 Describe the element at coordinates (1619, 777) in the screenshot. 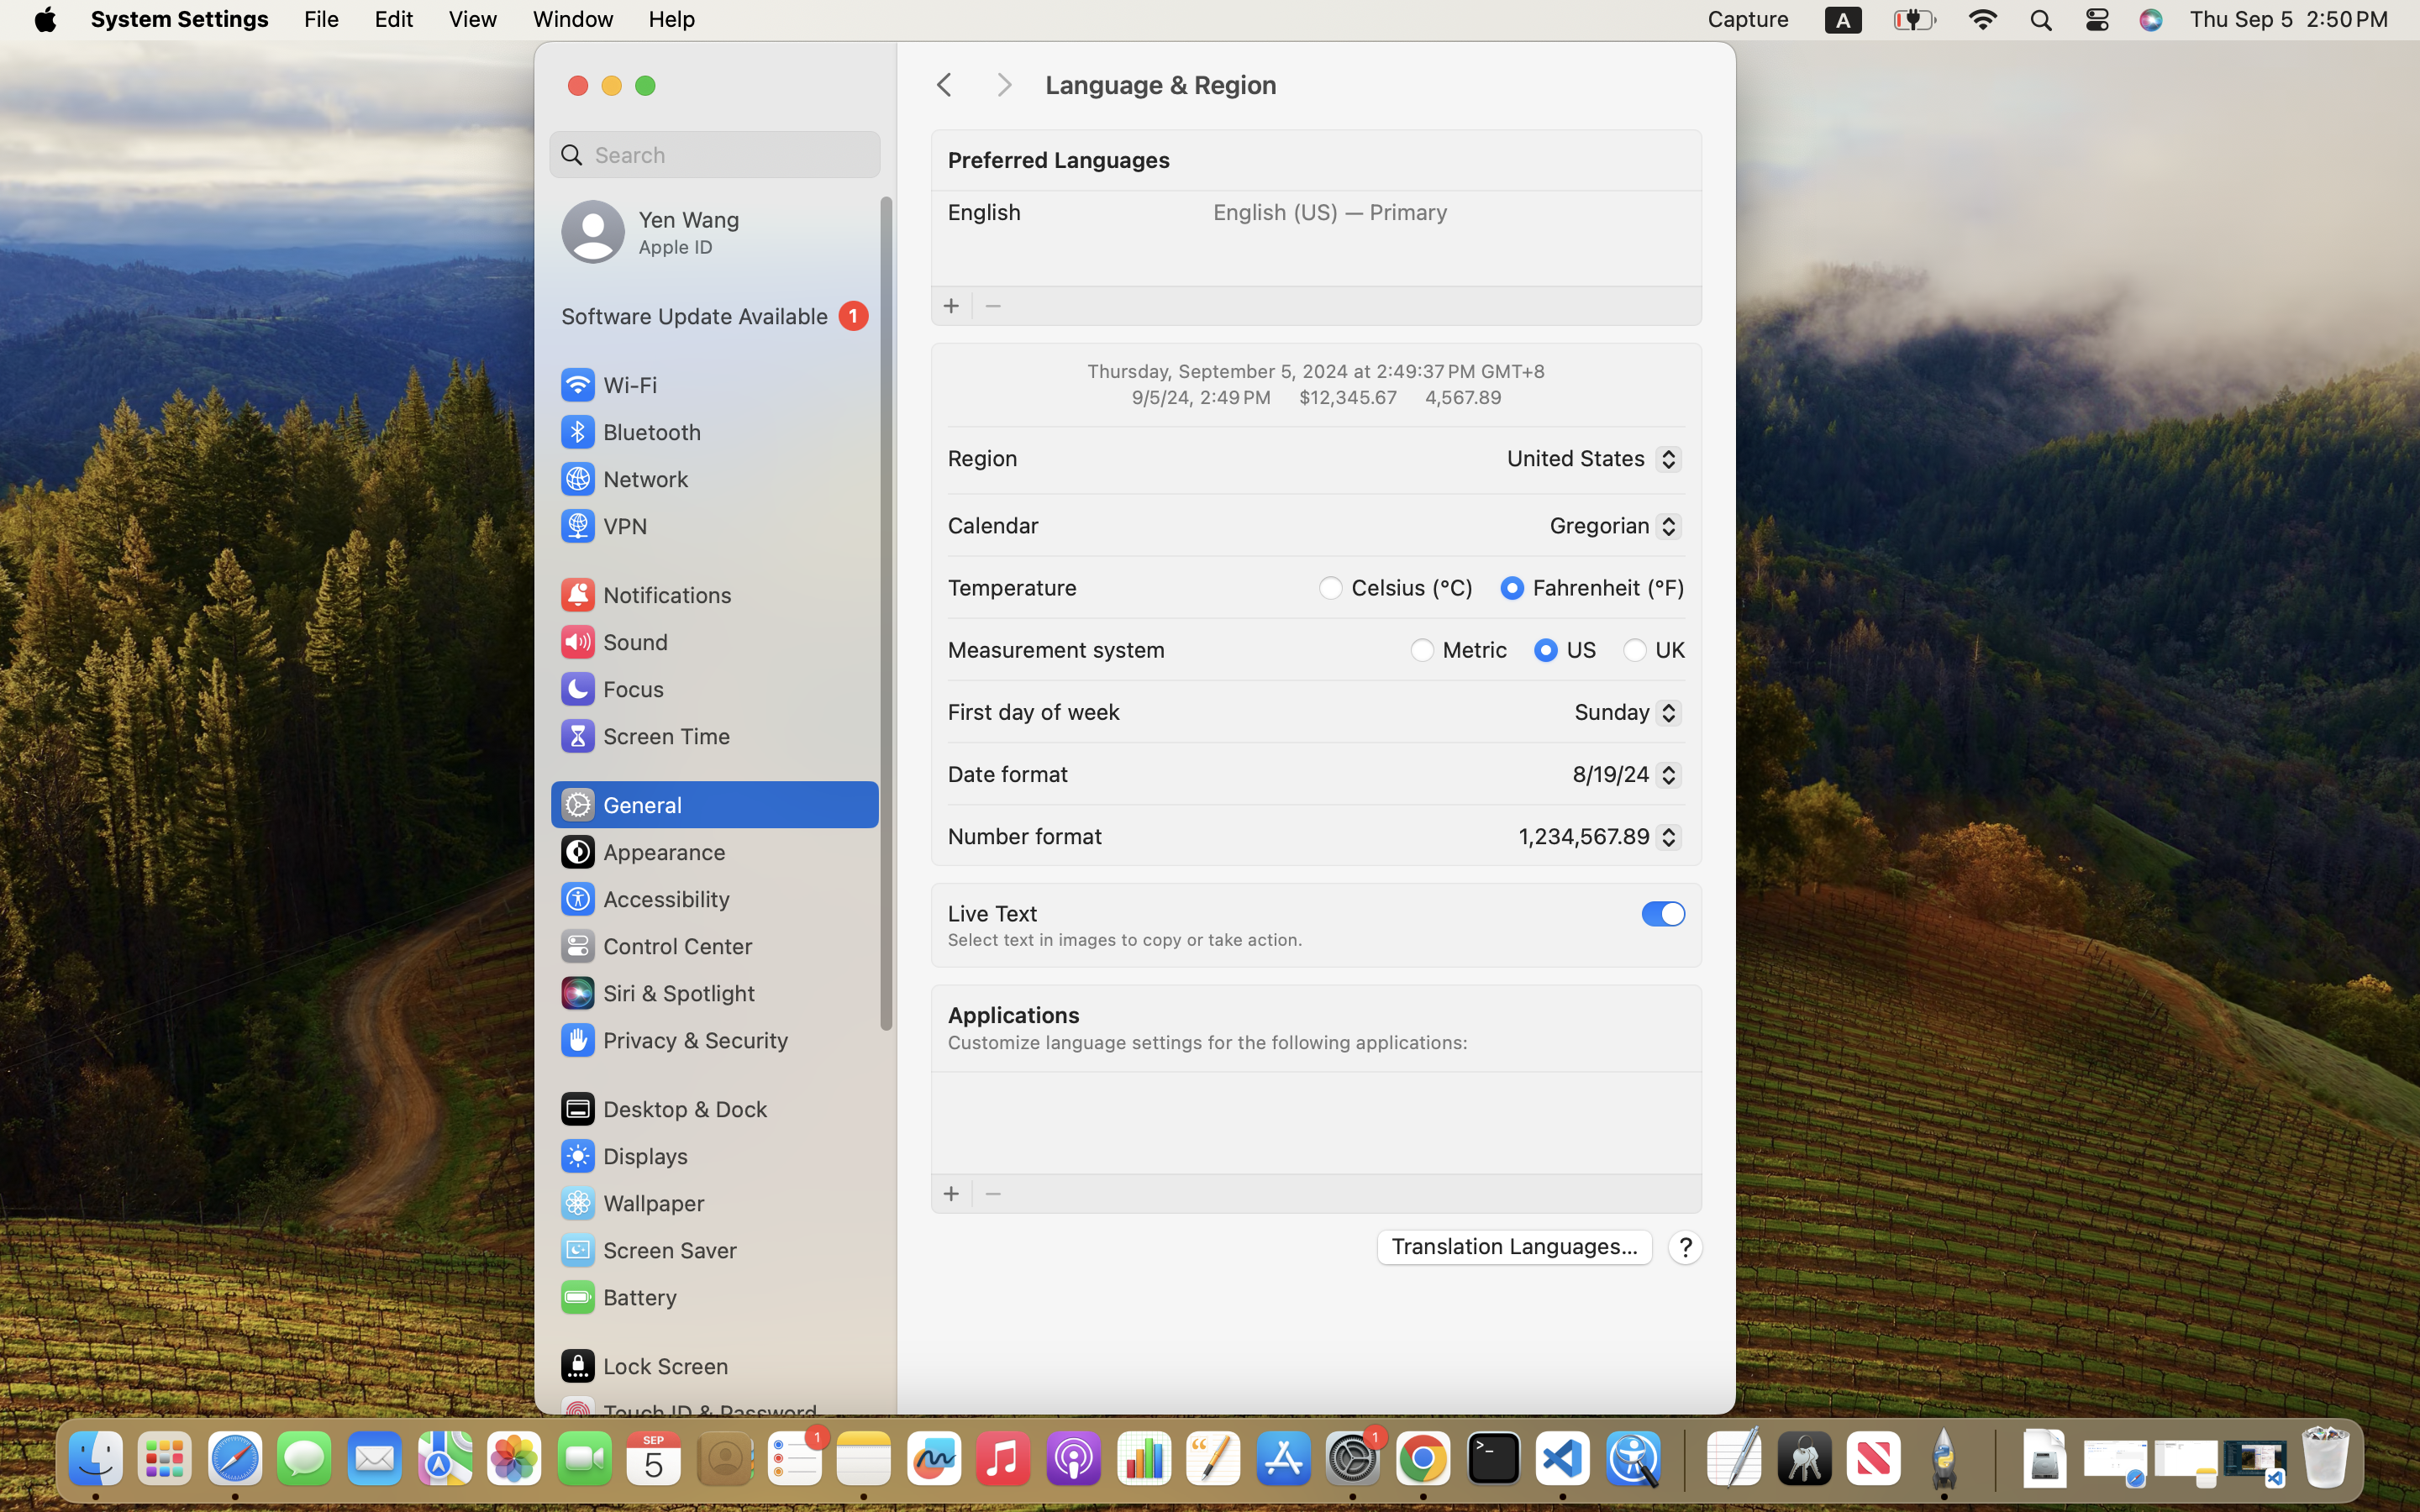

I see `8/19/24` at that location.